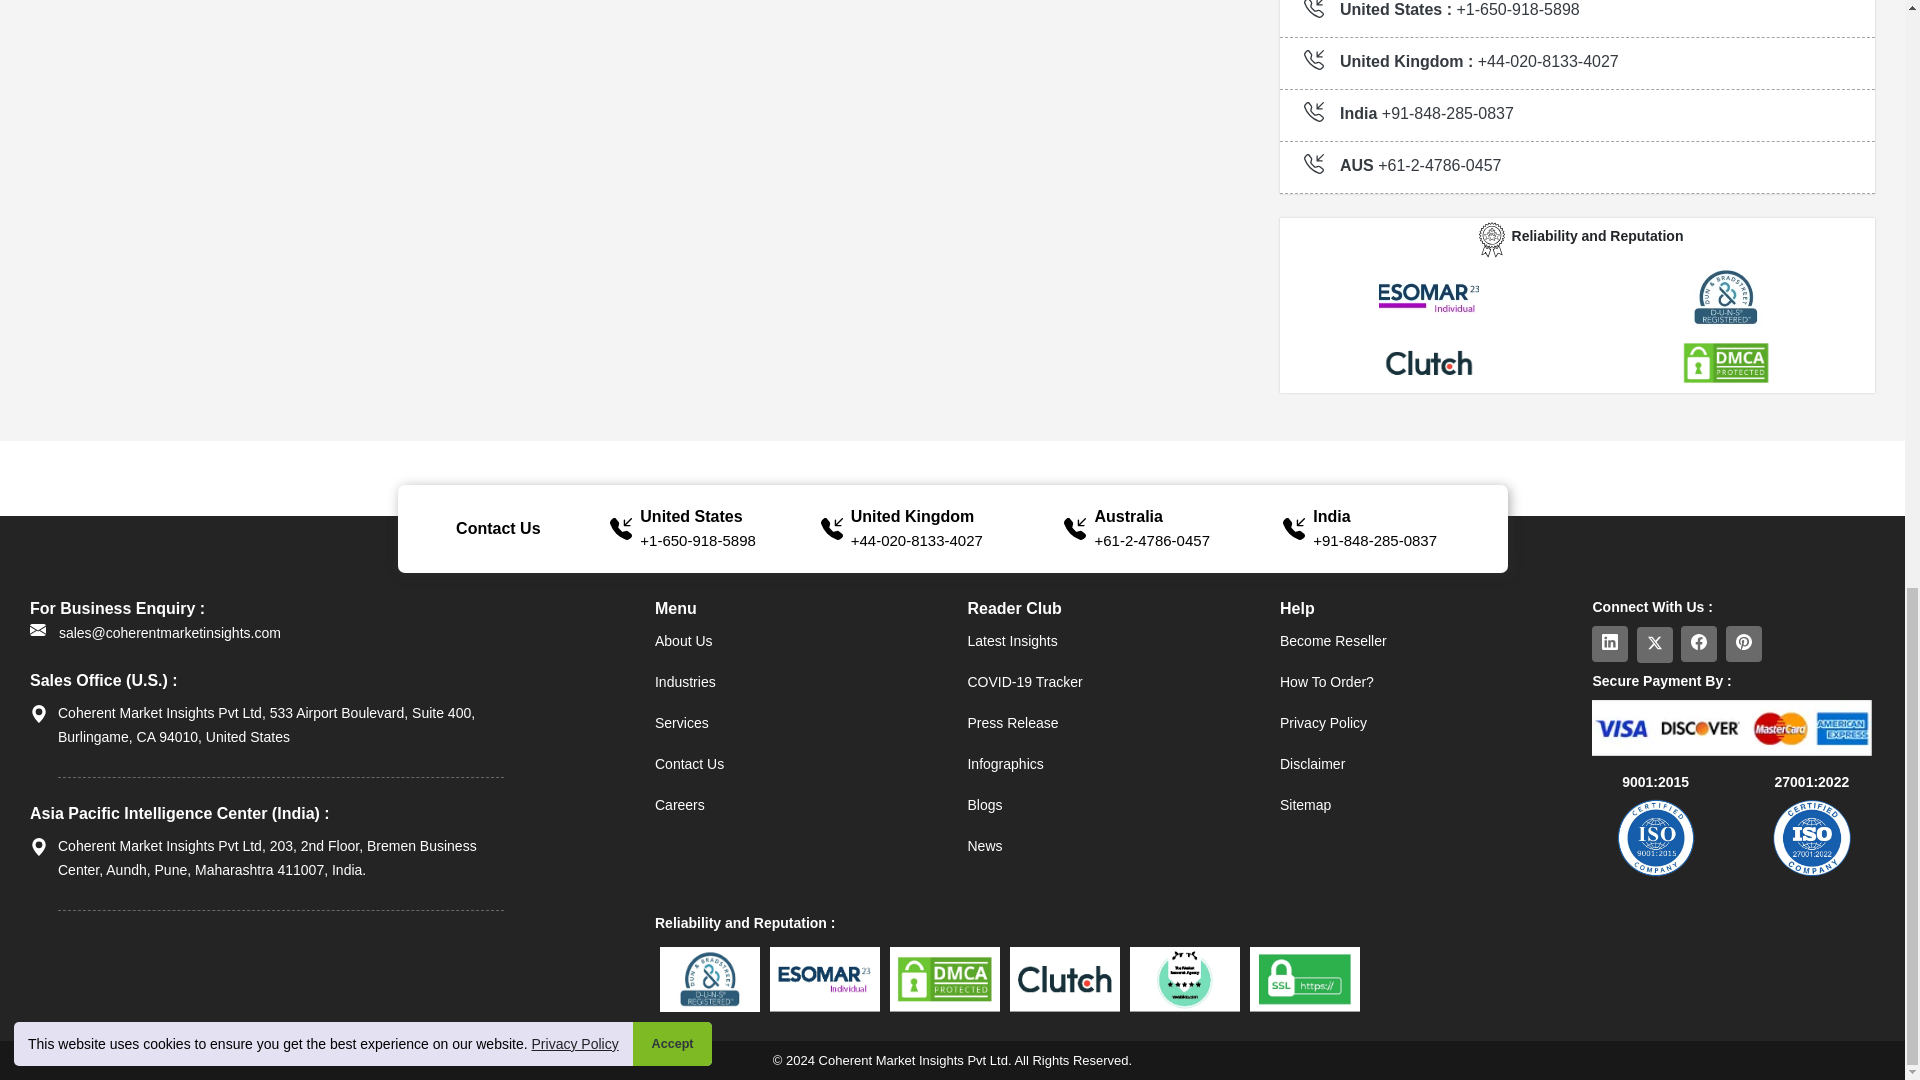 This screenshot has height=1080, width=1920. Describe the element at coordinates (1374, 540) in the screenshot. I see `Call Us` at that location.